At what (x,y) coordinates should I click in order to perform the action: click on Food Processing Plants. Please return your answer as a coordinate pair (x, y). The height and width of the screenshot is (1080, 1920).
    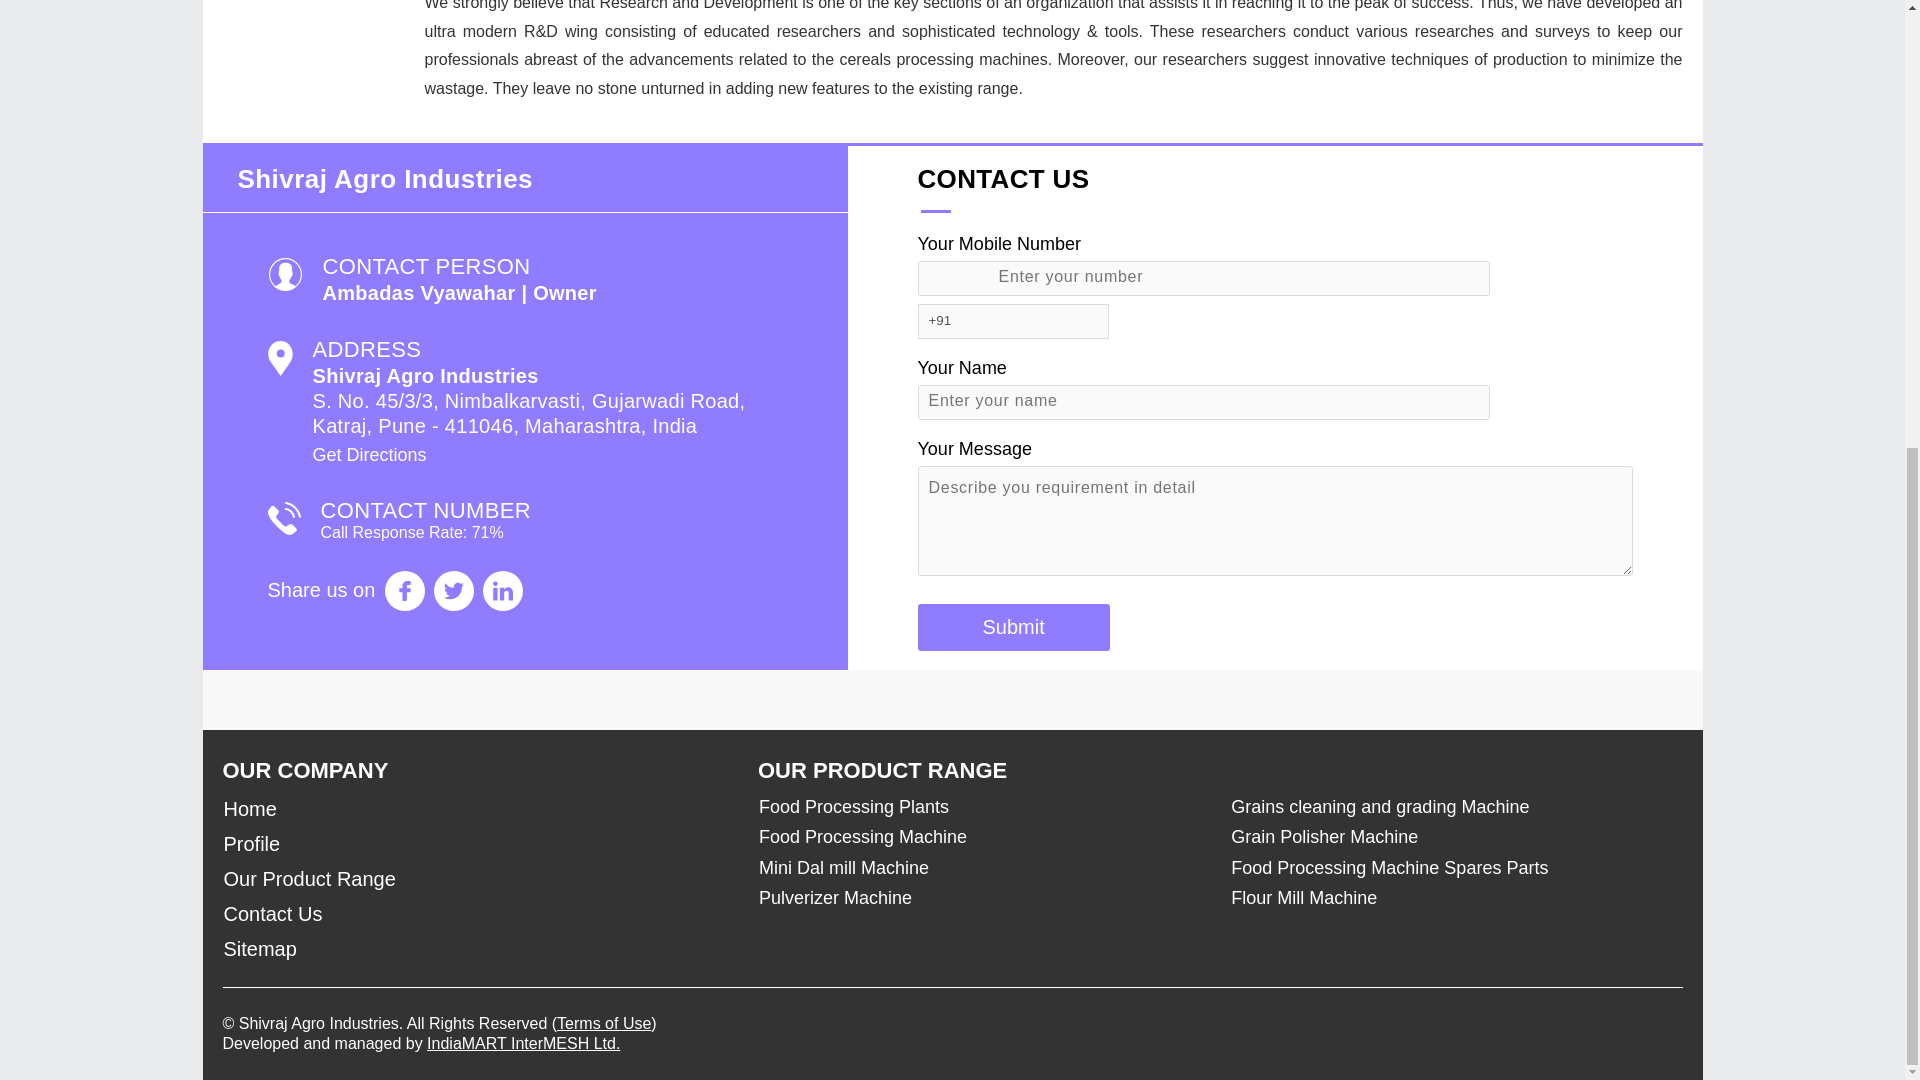
    Looking at the image, I should click on (974, 806).